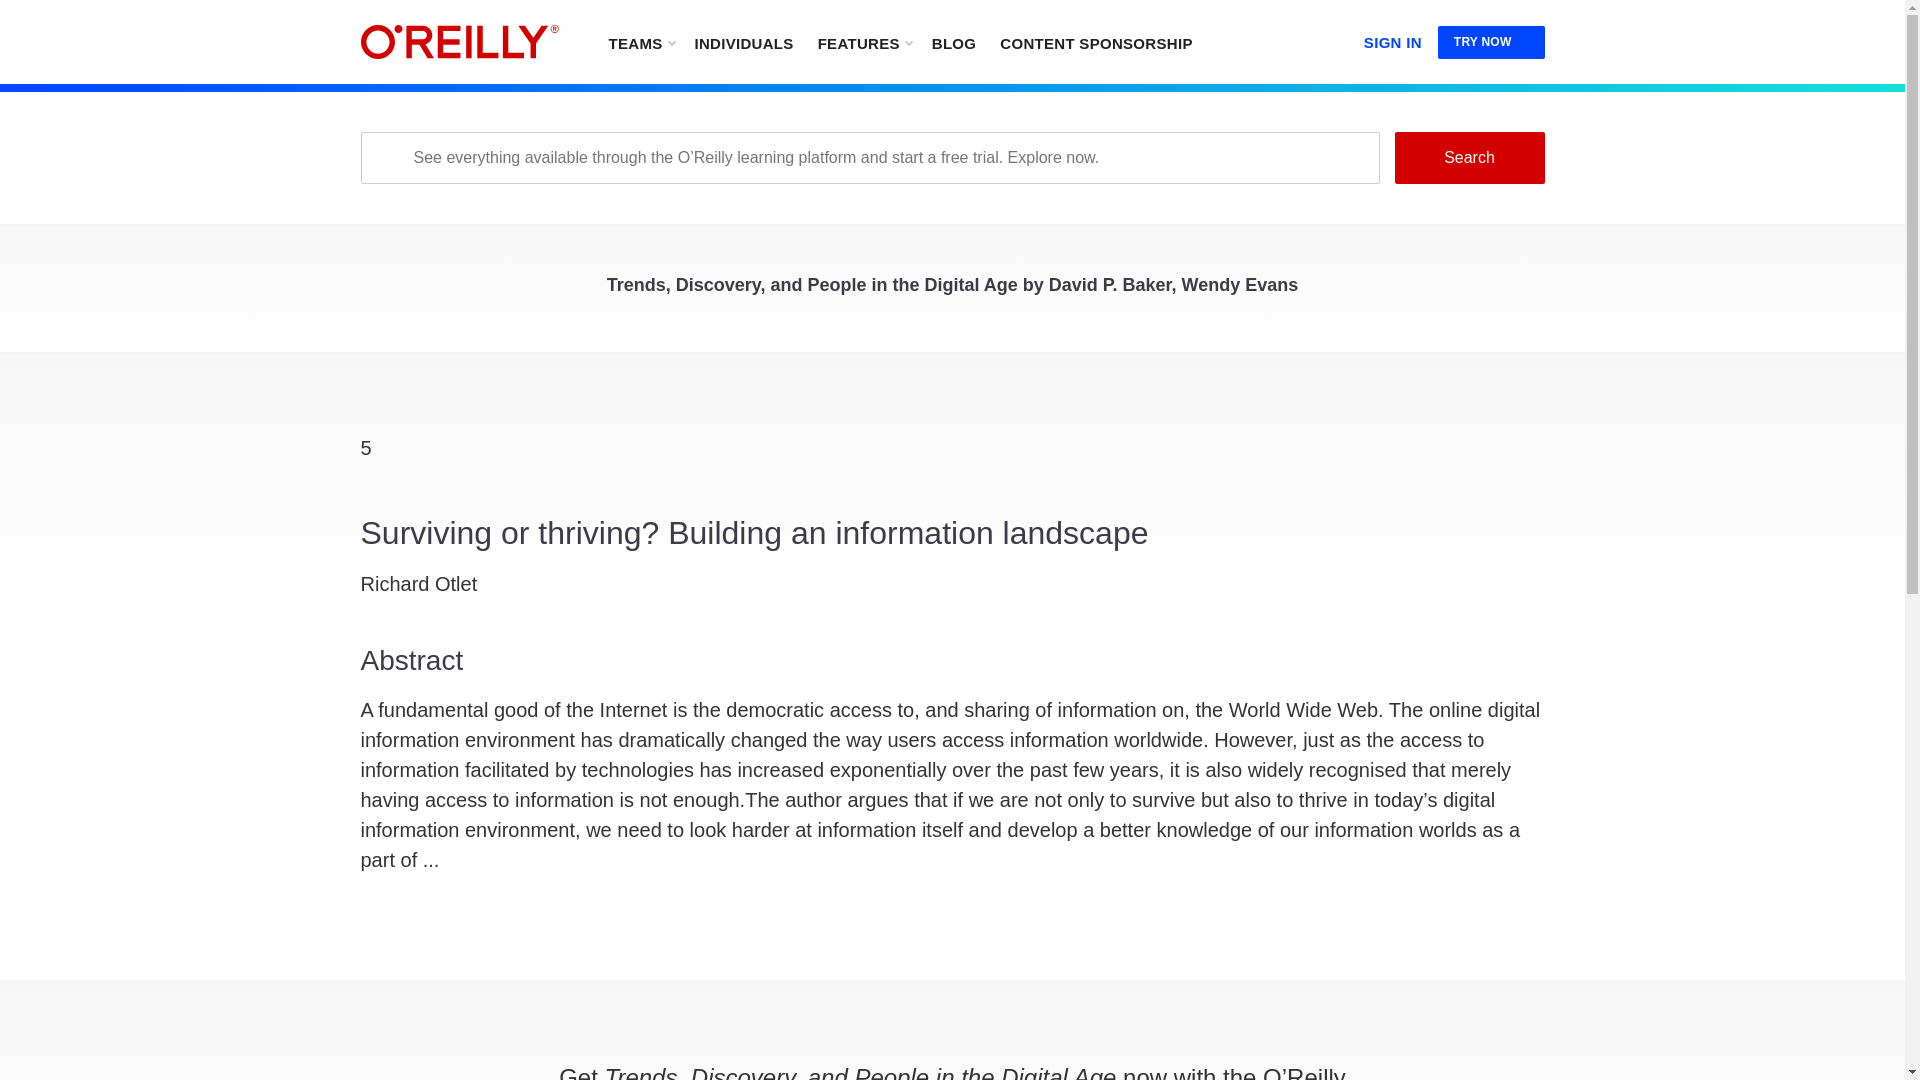 Image resolution: width=1920 pixels, height=1080 pixels. What do you see at coordinates (1096, 42) in the screenshot?
I see `CONTENT SPONSORSHIP` at bounding box center [1096, 42].